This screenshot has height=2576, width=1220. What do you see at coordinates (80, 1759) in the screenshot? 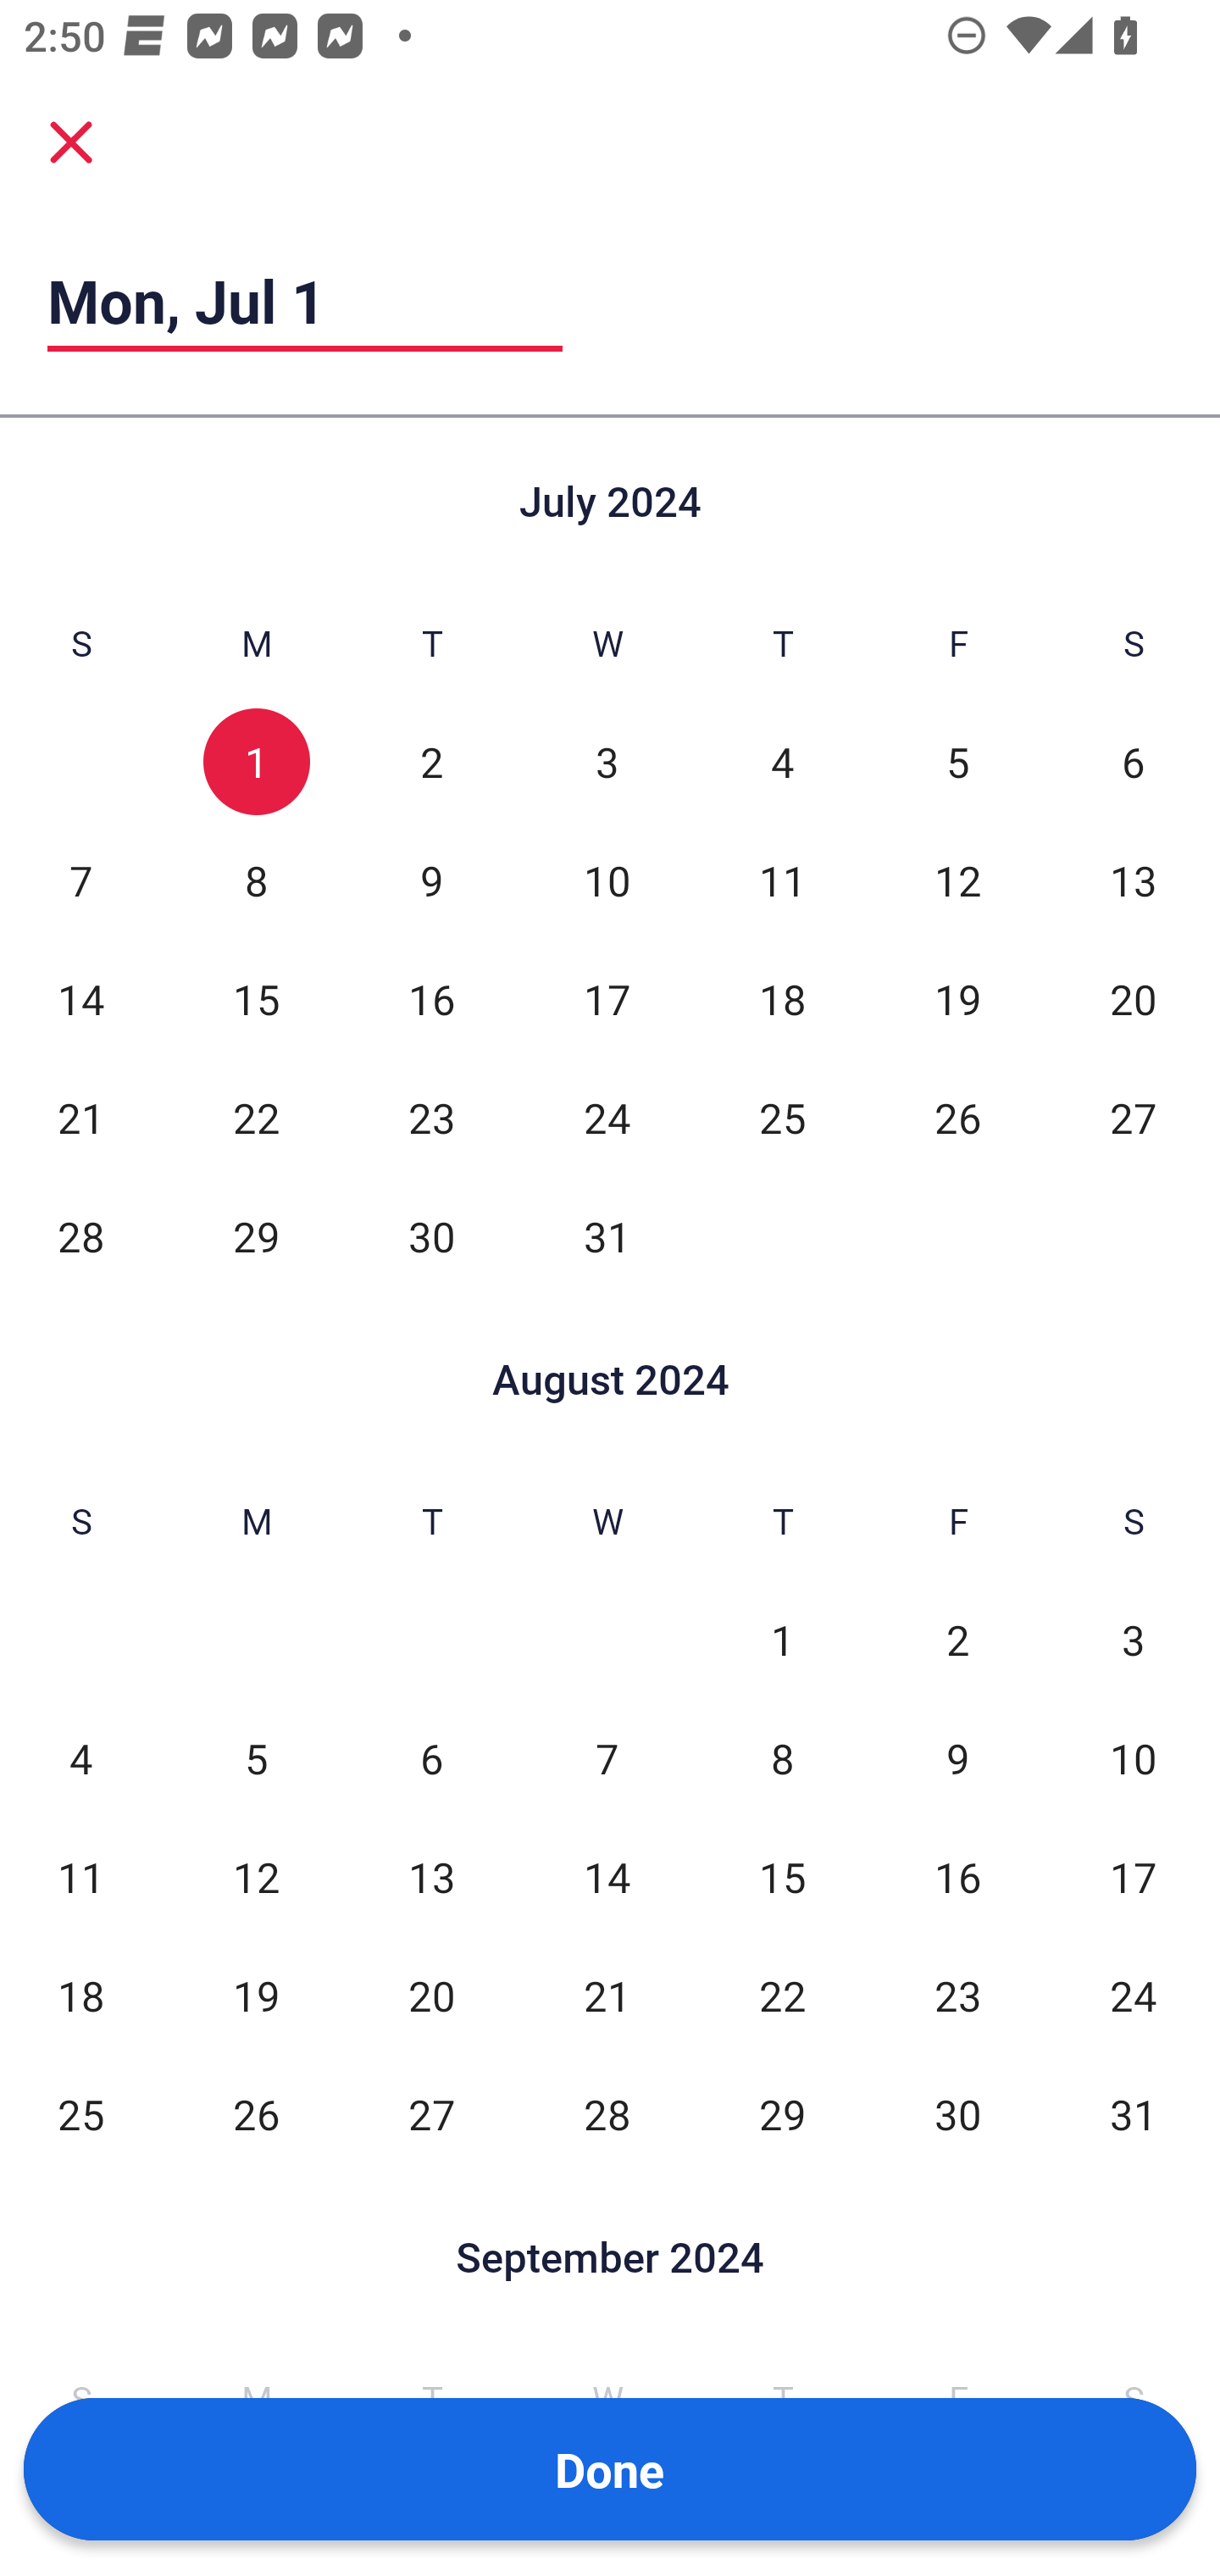
I see `4 Sun, Aug 4, Not Selected` at bounding box center [80, 1759].